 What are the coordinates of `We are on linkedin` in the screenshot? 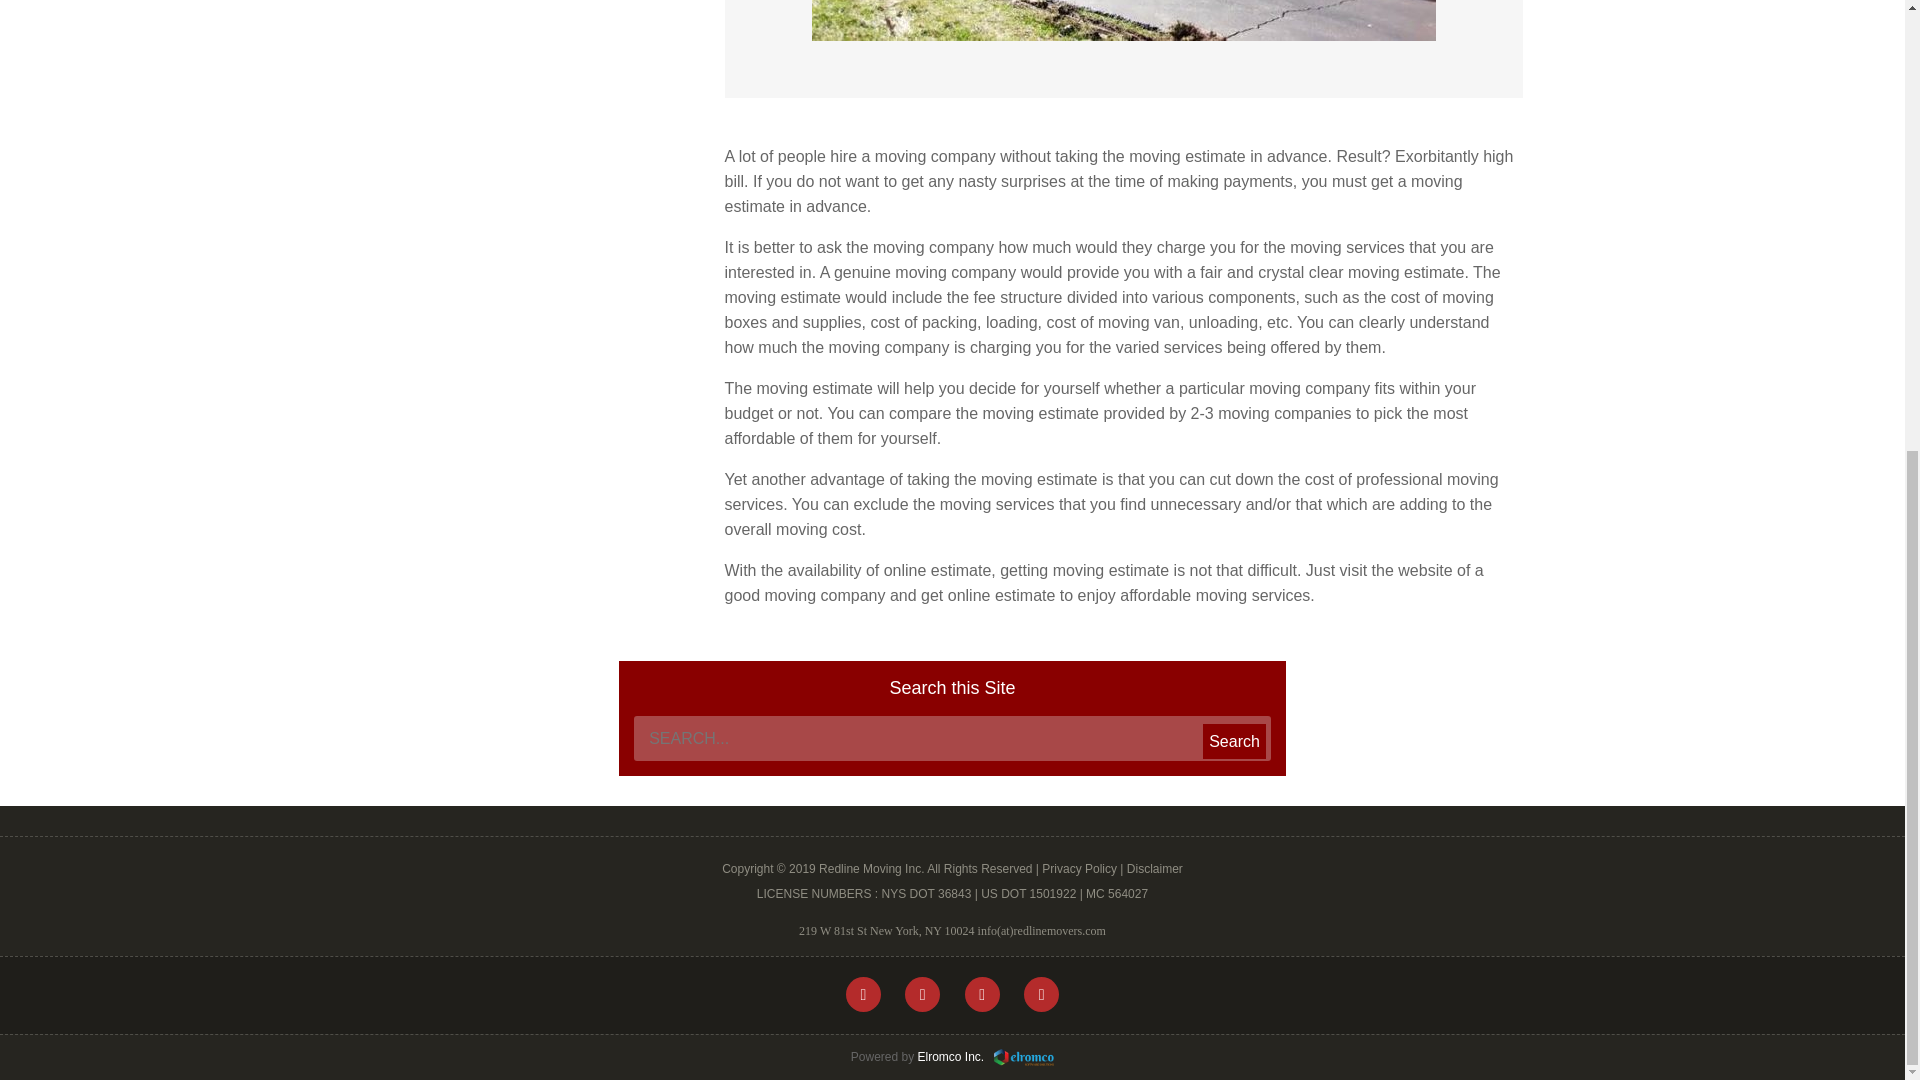 It's located at (1041, 994).